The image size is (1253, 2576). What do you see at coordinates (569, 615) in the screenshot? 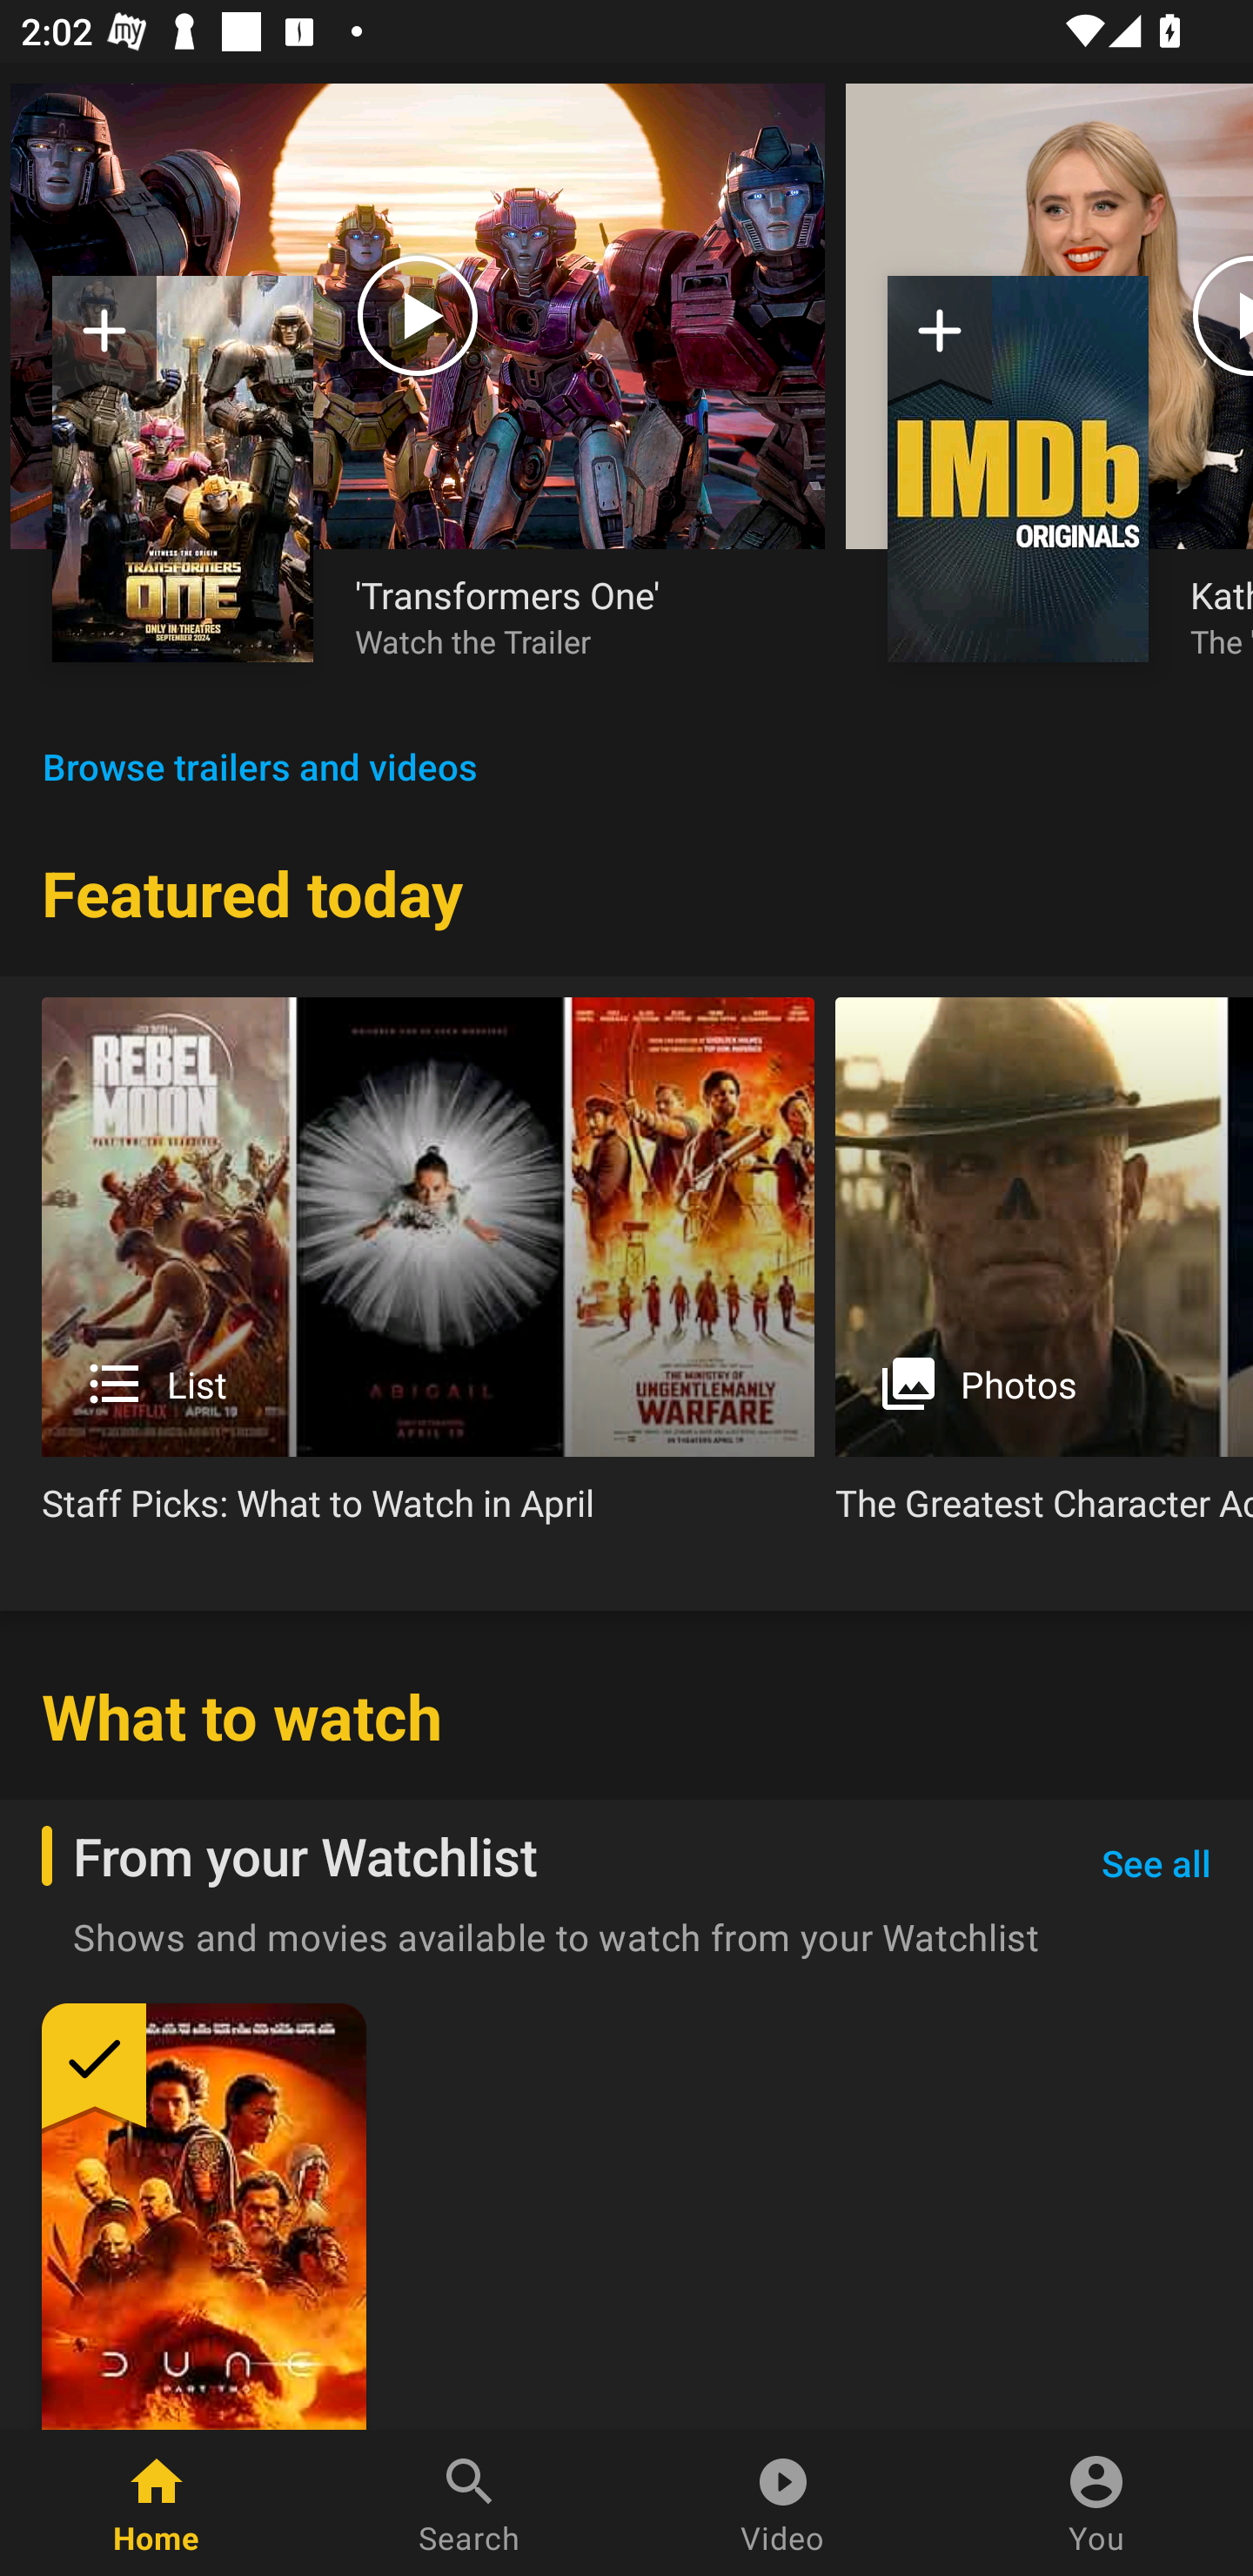
I see `'Transformers One' Watch the Trailer` at bounding box center [569, 615].